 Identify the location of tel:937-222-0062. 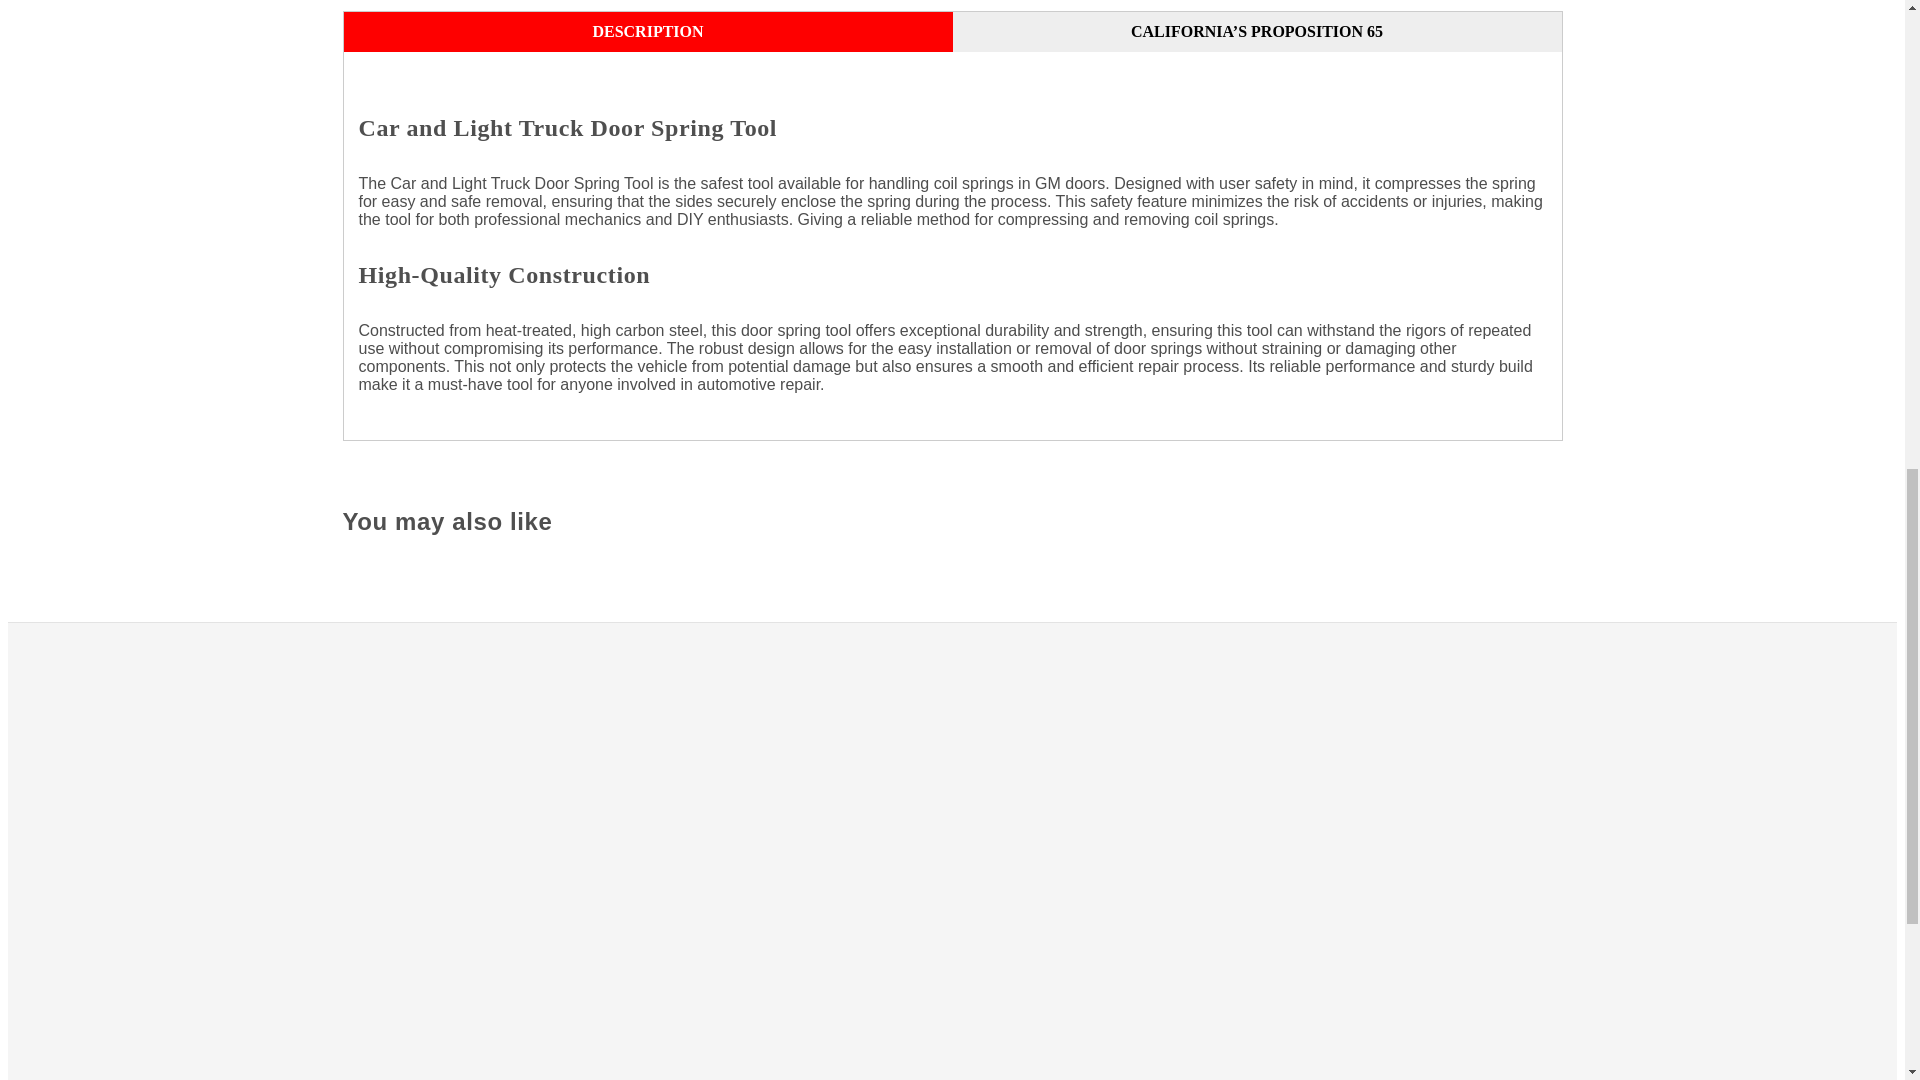
(704, 851).